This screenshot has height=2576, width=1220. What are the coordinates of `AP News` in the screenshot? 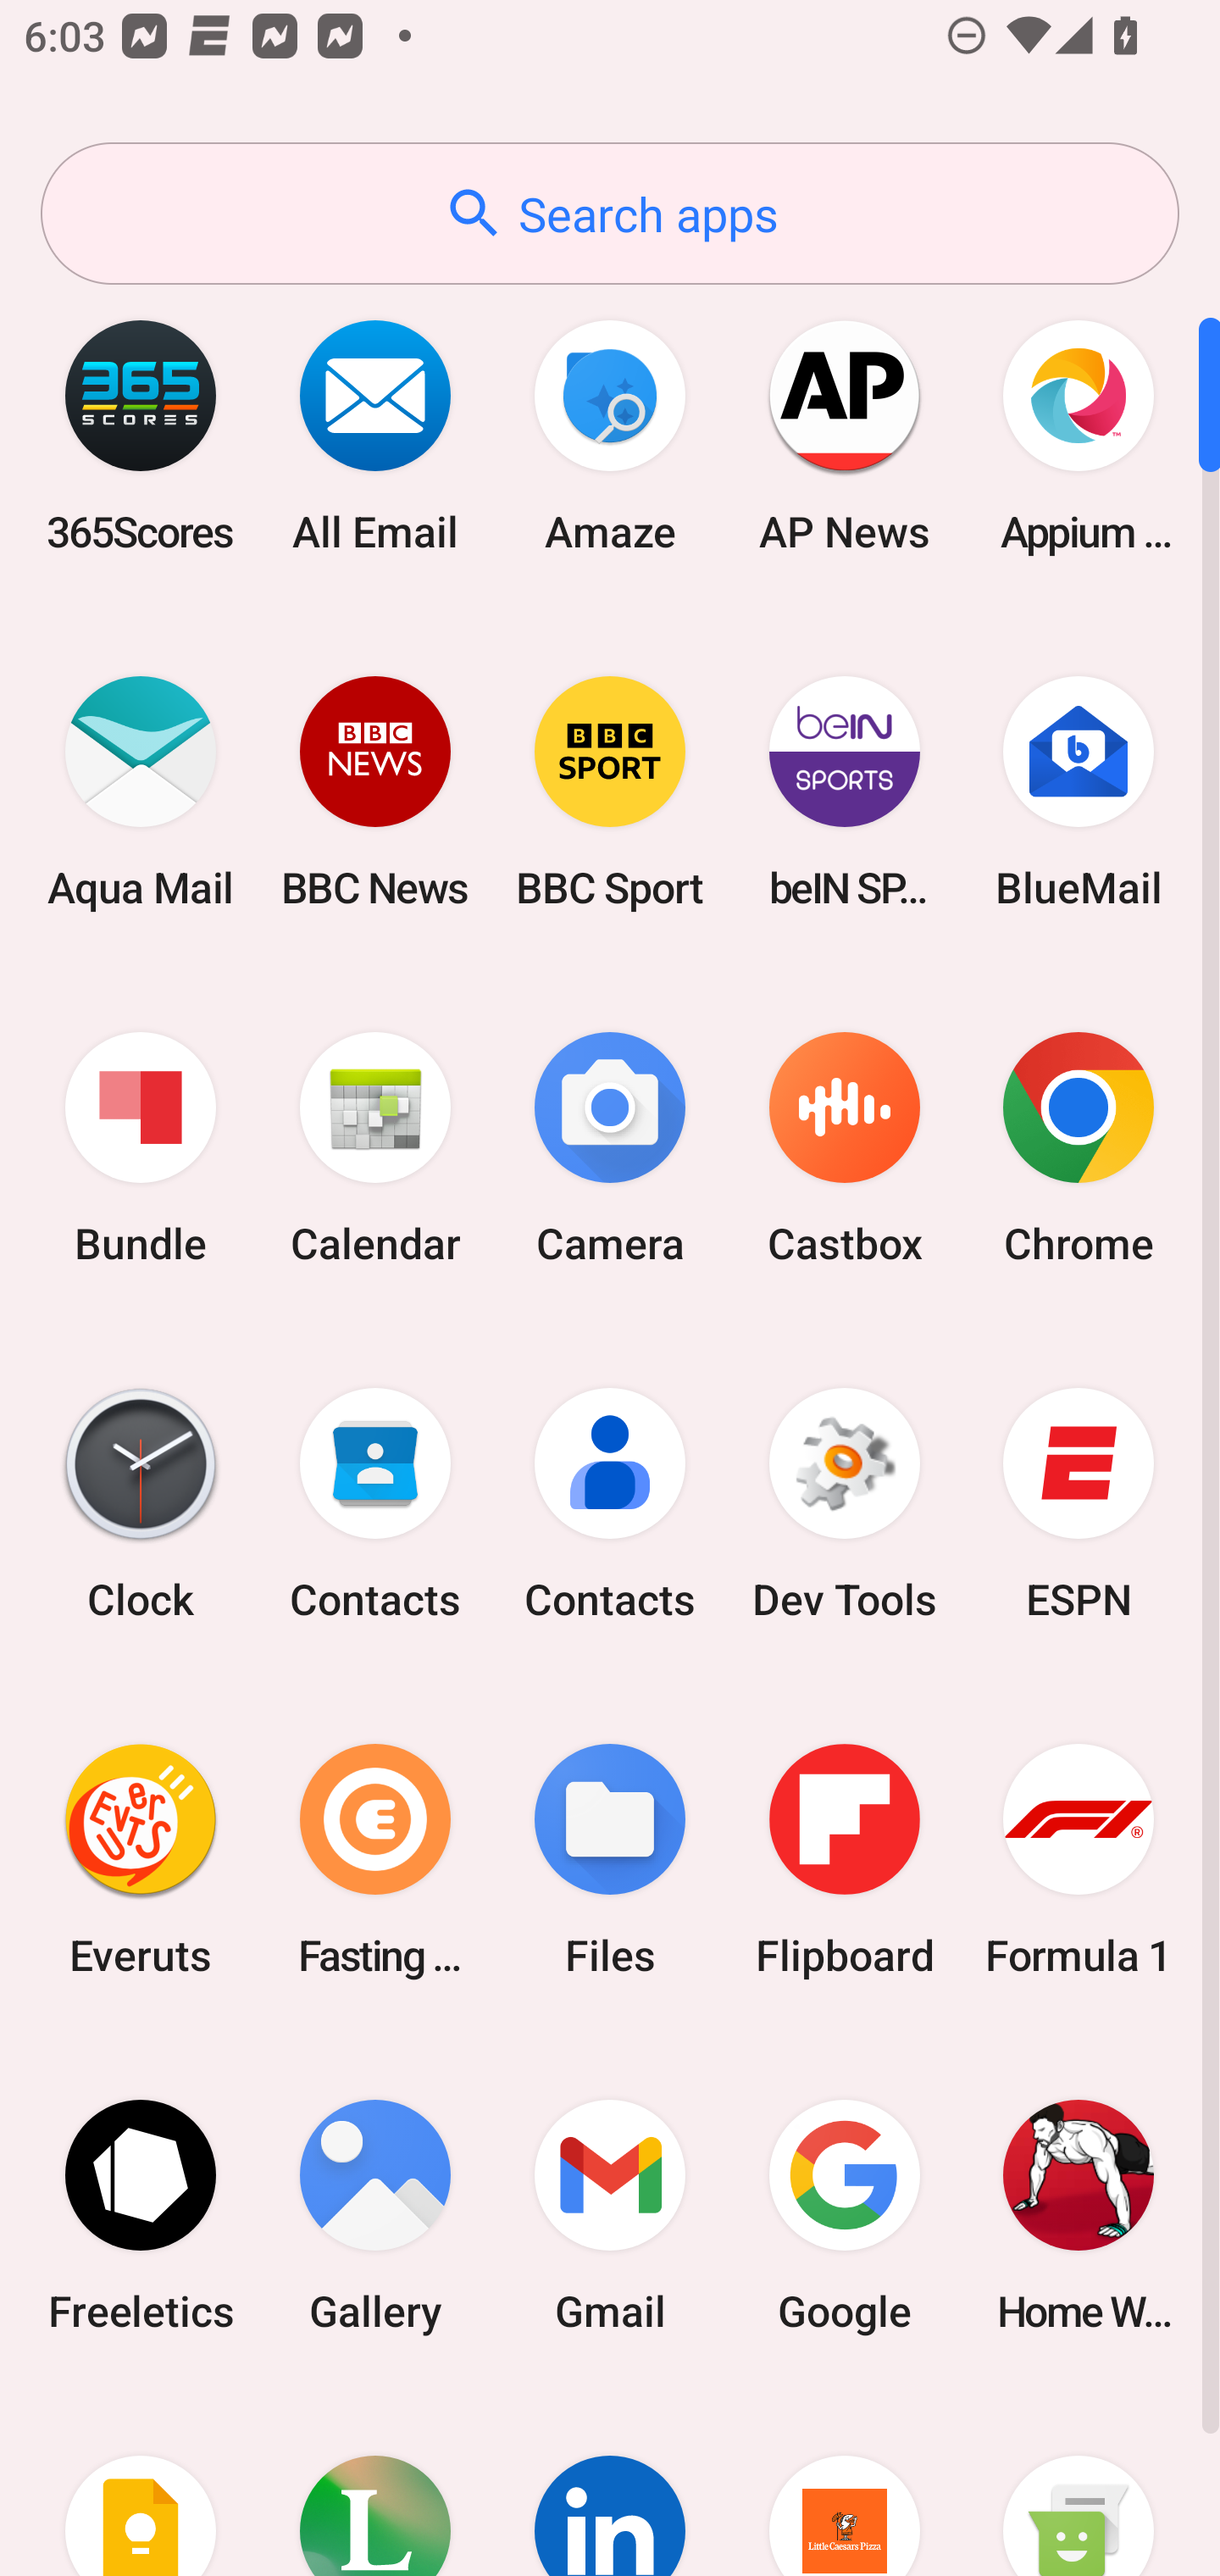 It's located at (844, 436).